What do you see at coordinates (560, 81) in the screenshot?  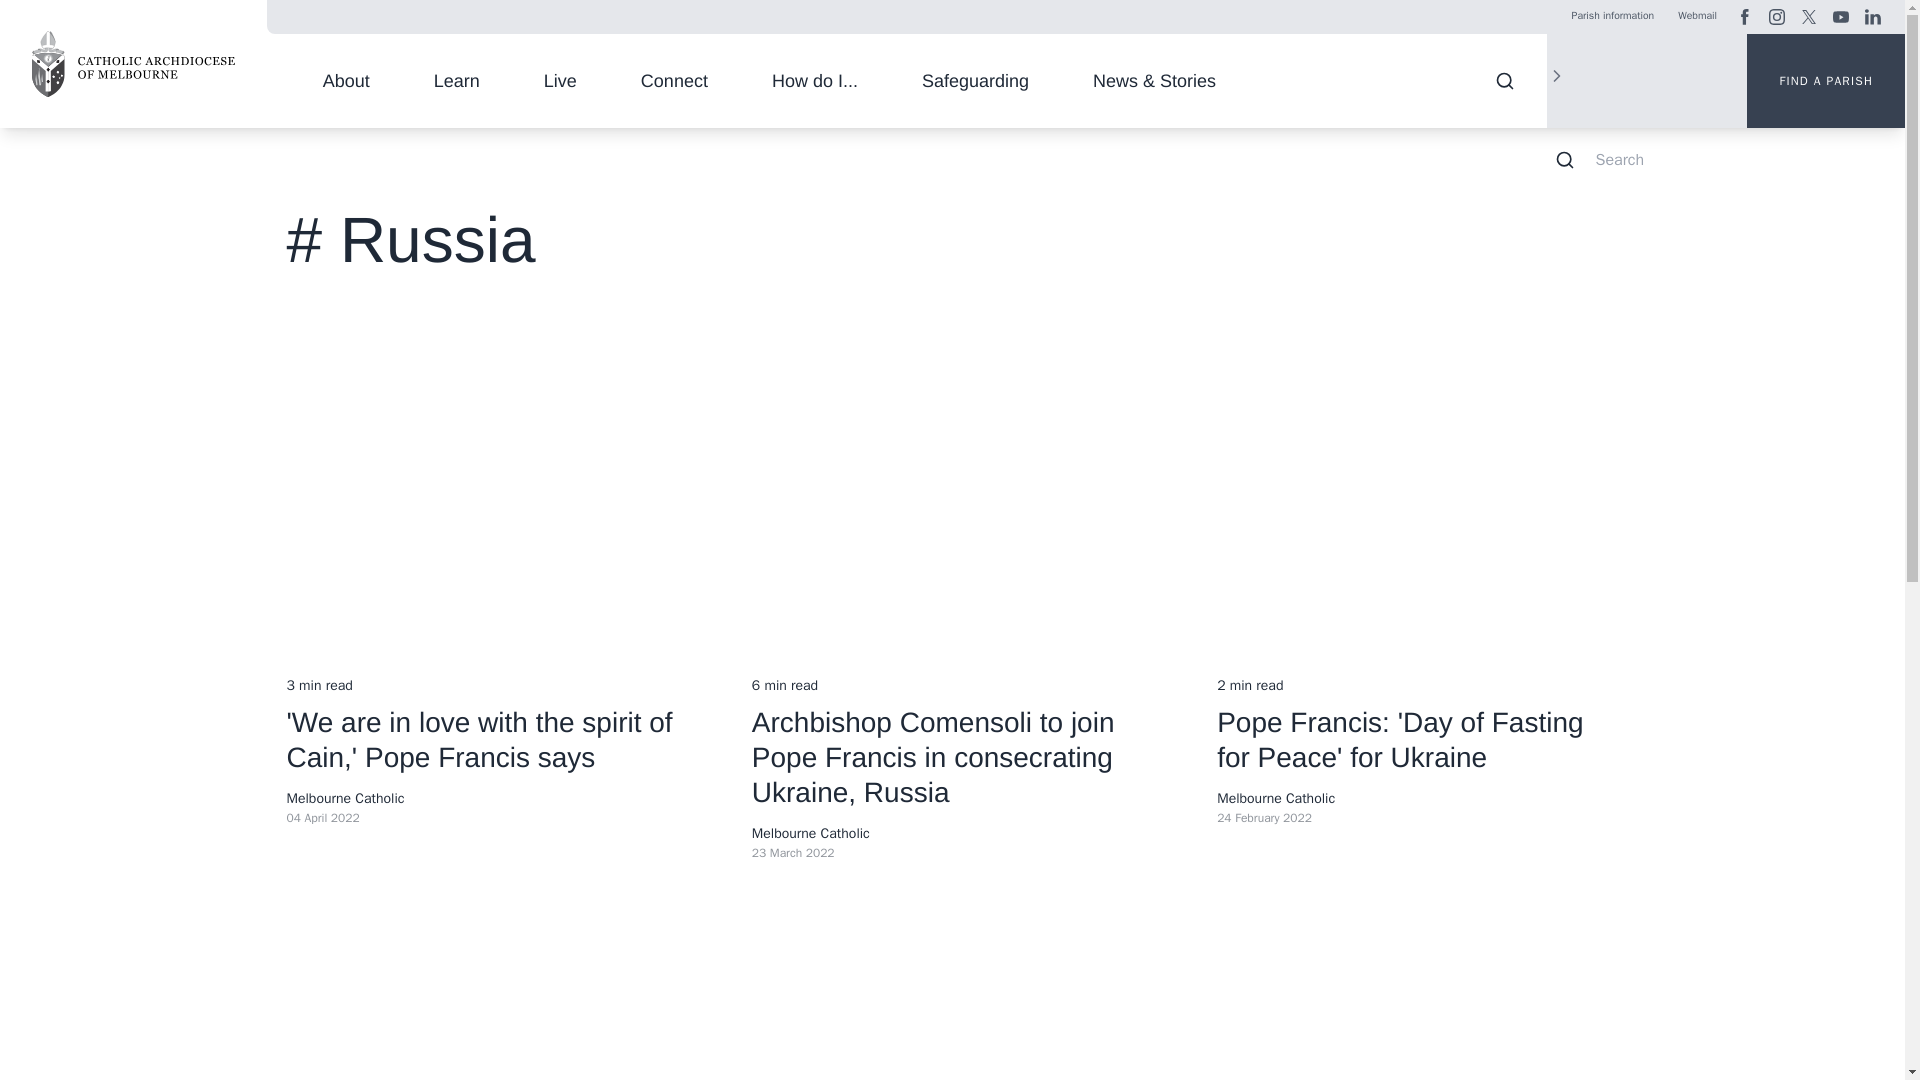 I see `Live` at bounding box center [560, 81].